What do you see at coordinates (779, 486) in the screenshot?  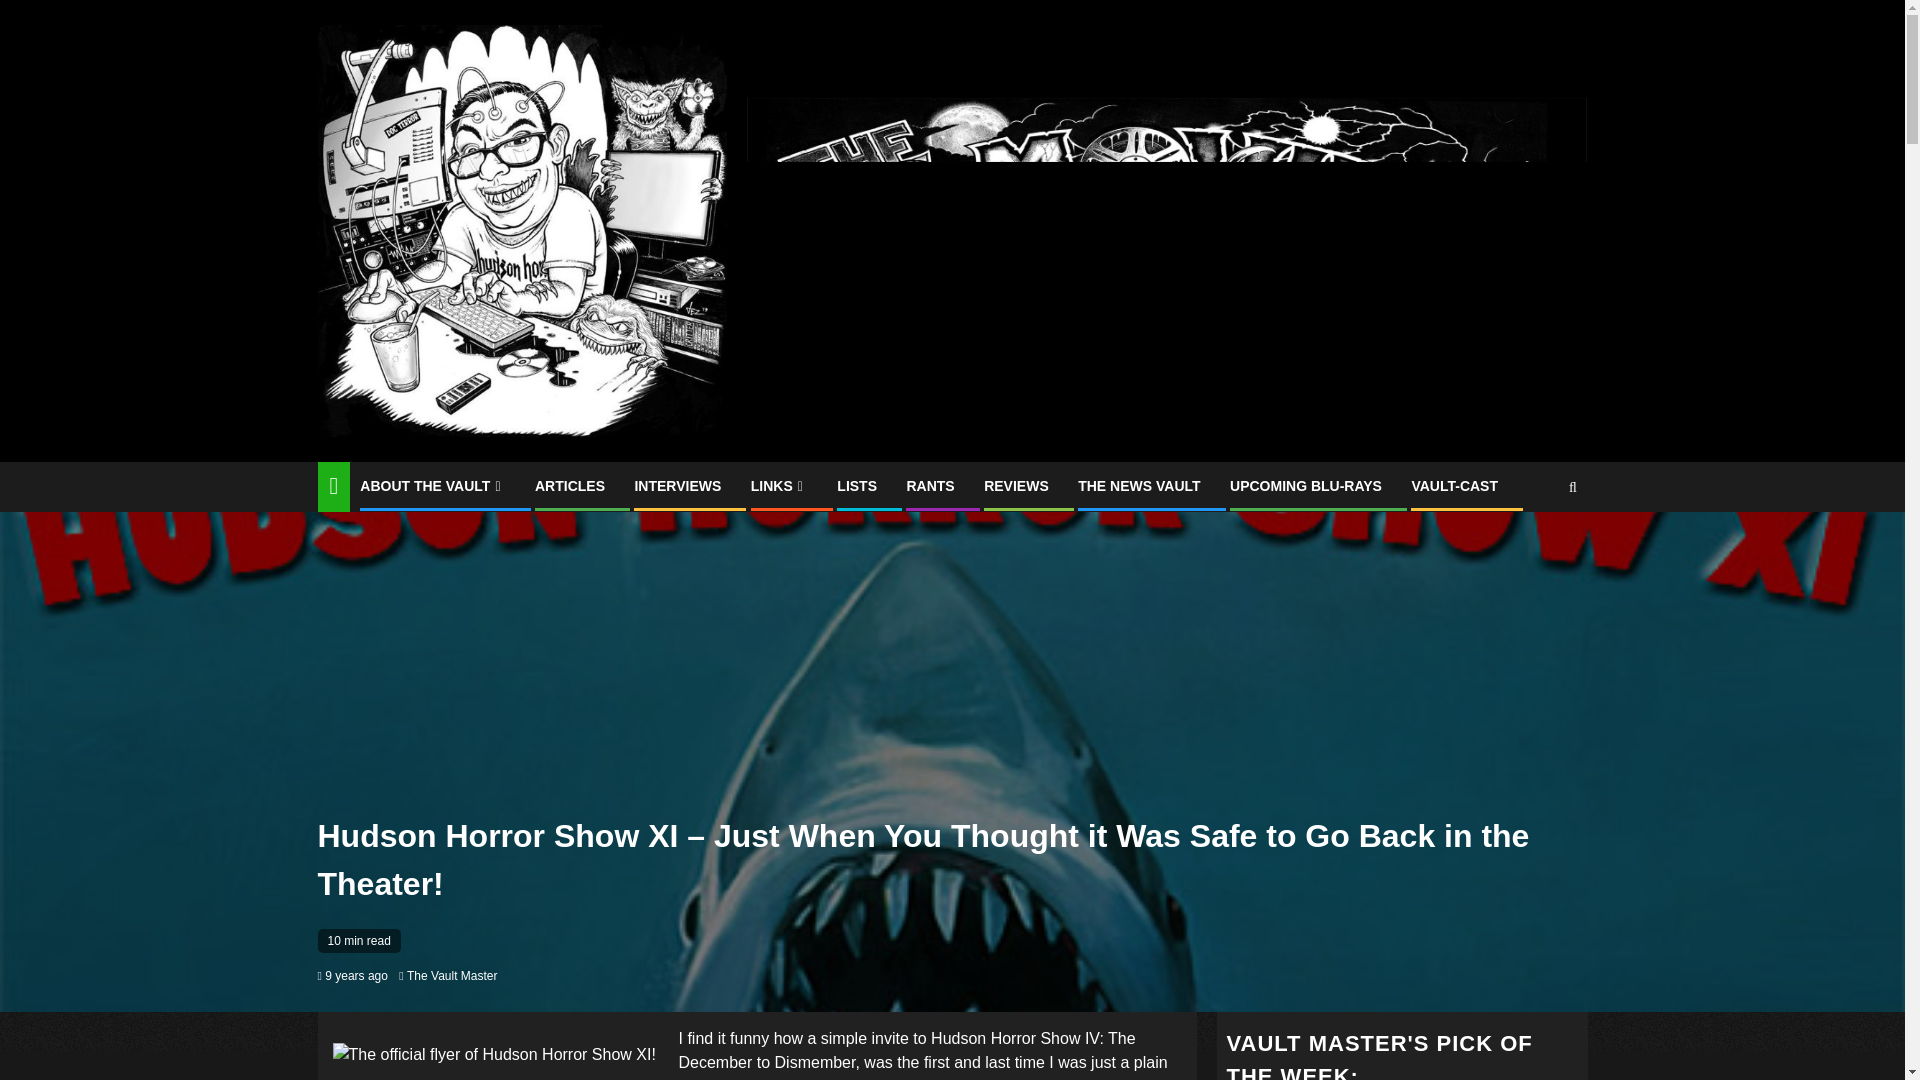 I see `LINKS` at bounding box center [779, 486].